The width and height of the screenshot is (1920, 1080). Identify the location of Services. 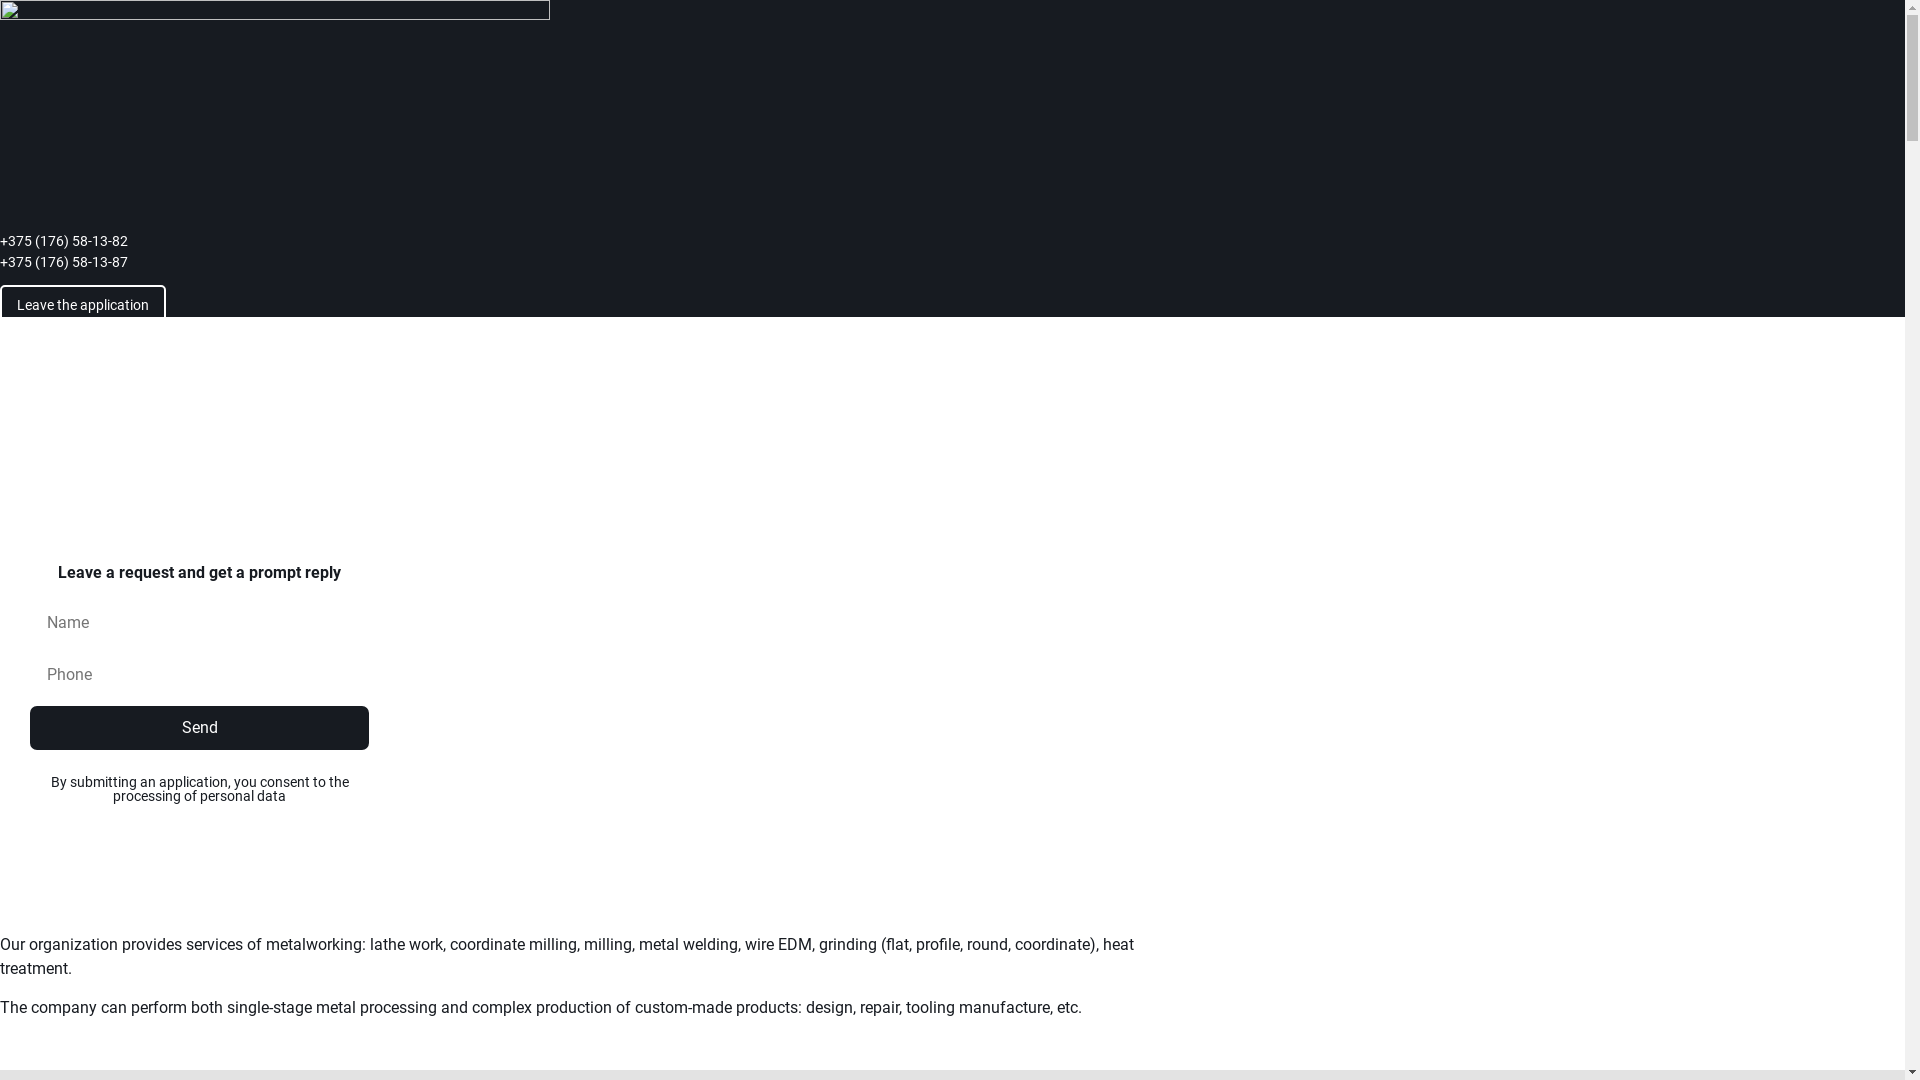
(108, 440).